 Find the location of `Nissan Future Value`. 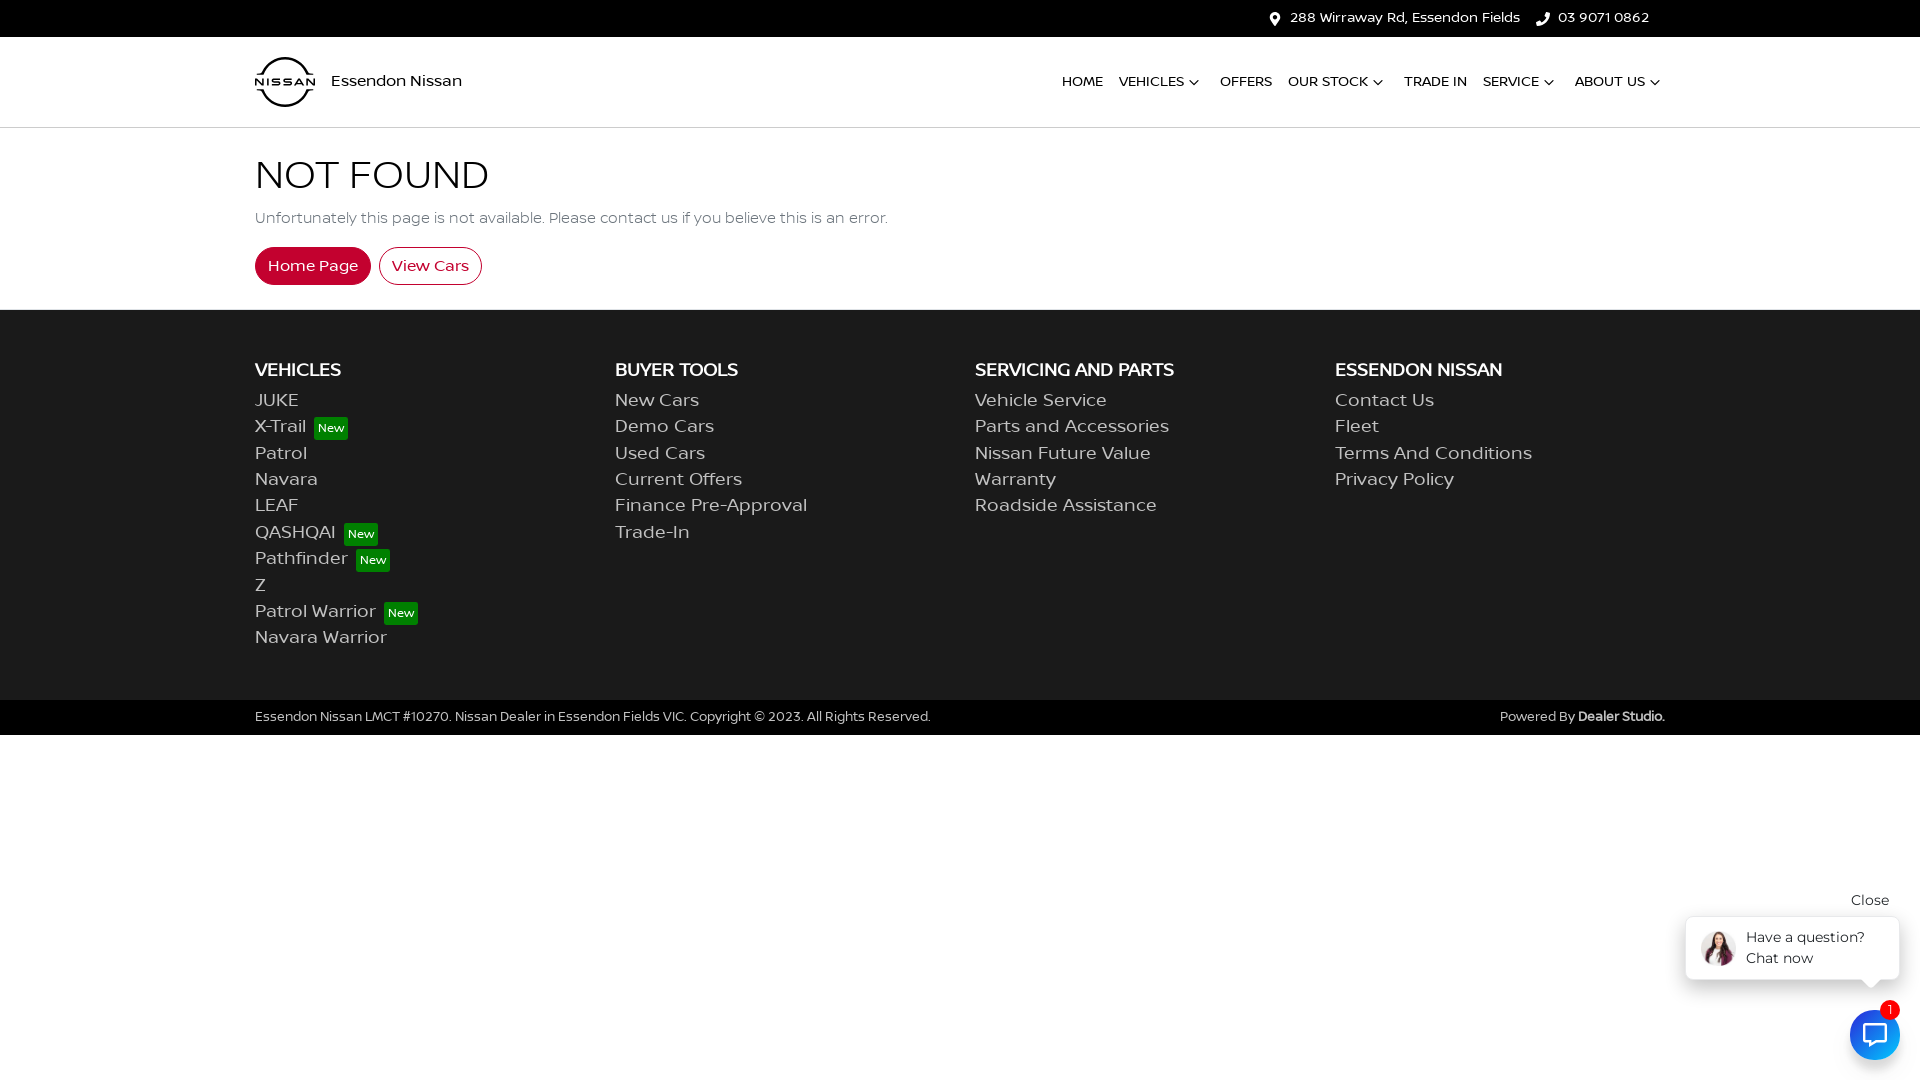

Nissan Future Value is located at coordinates (1063, 454).